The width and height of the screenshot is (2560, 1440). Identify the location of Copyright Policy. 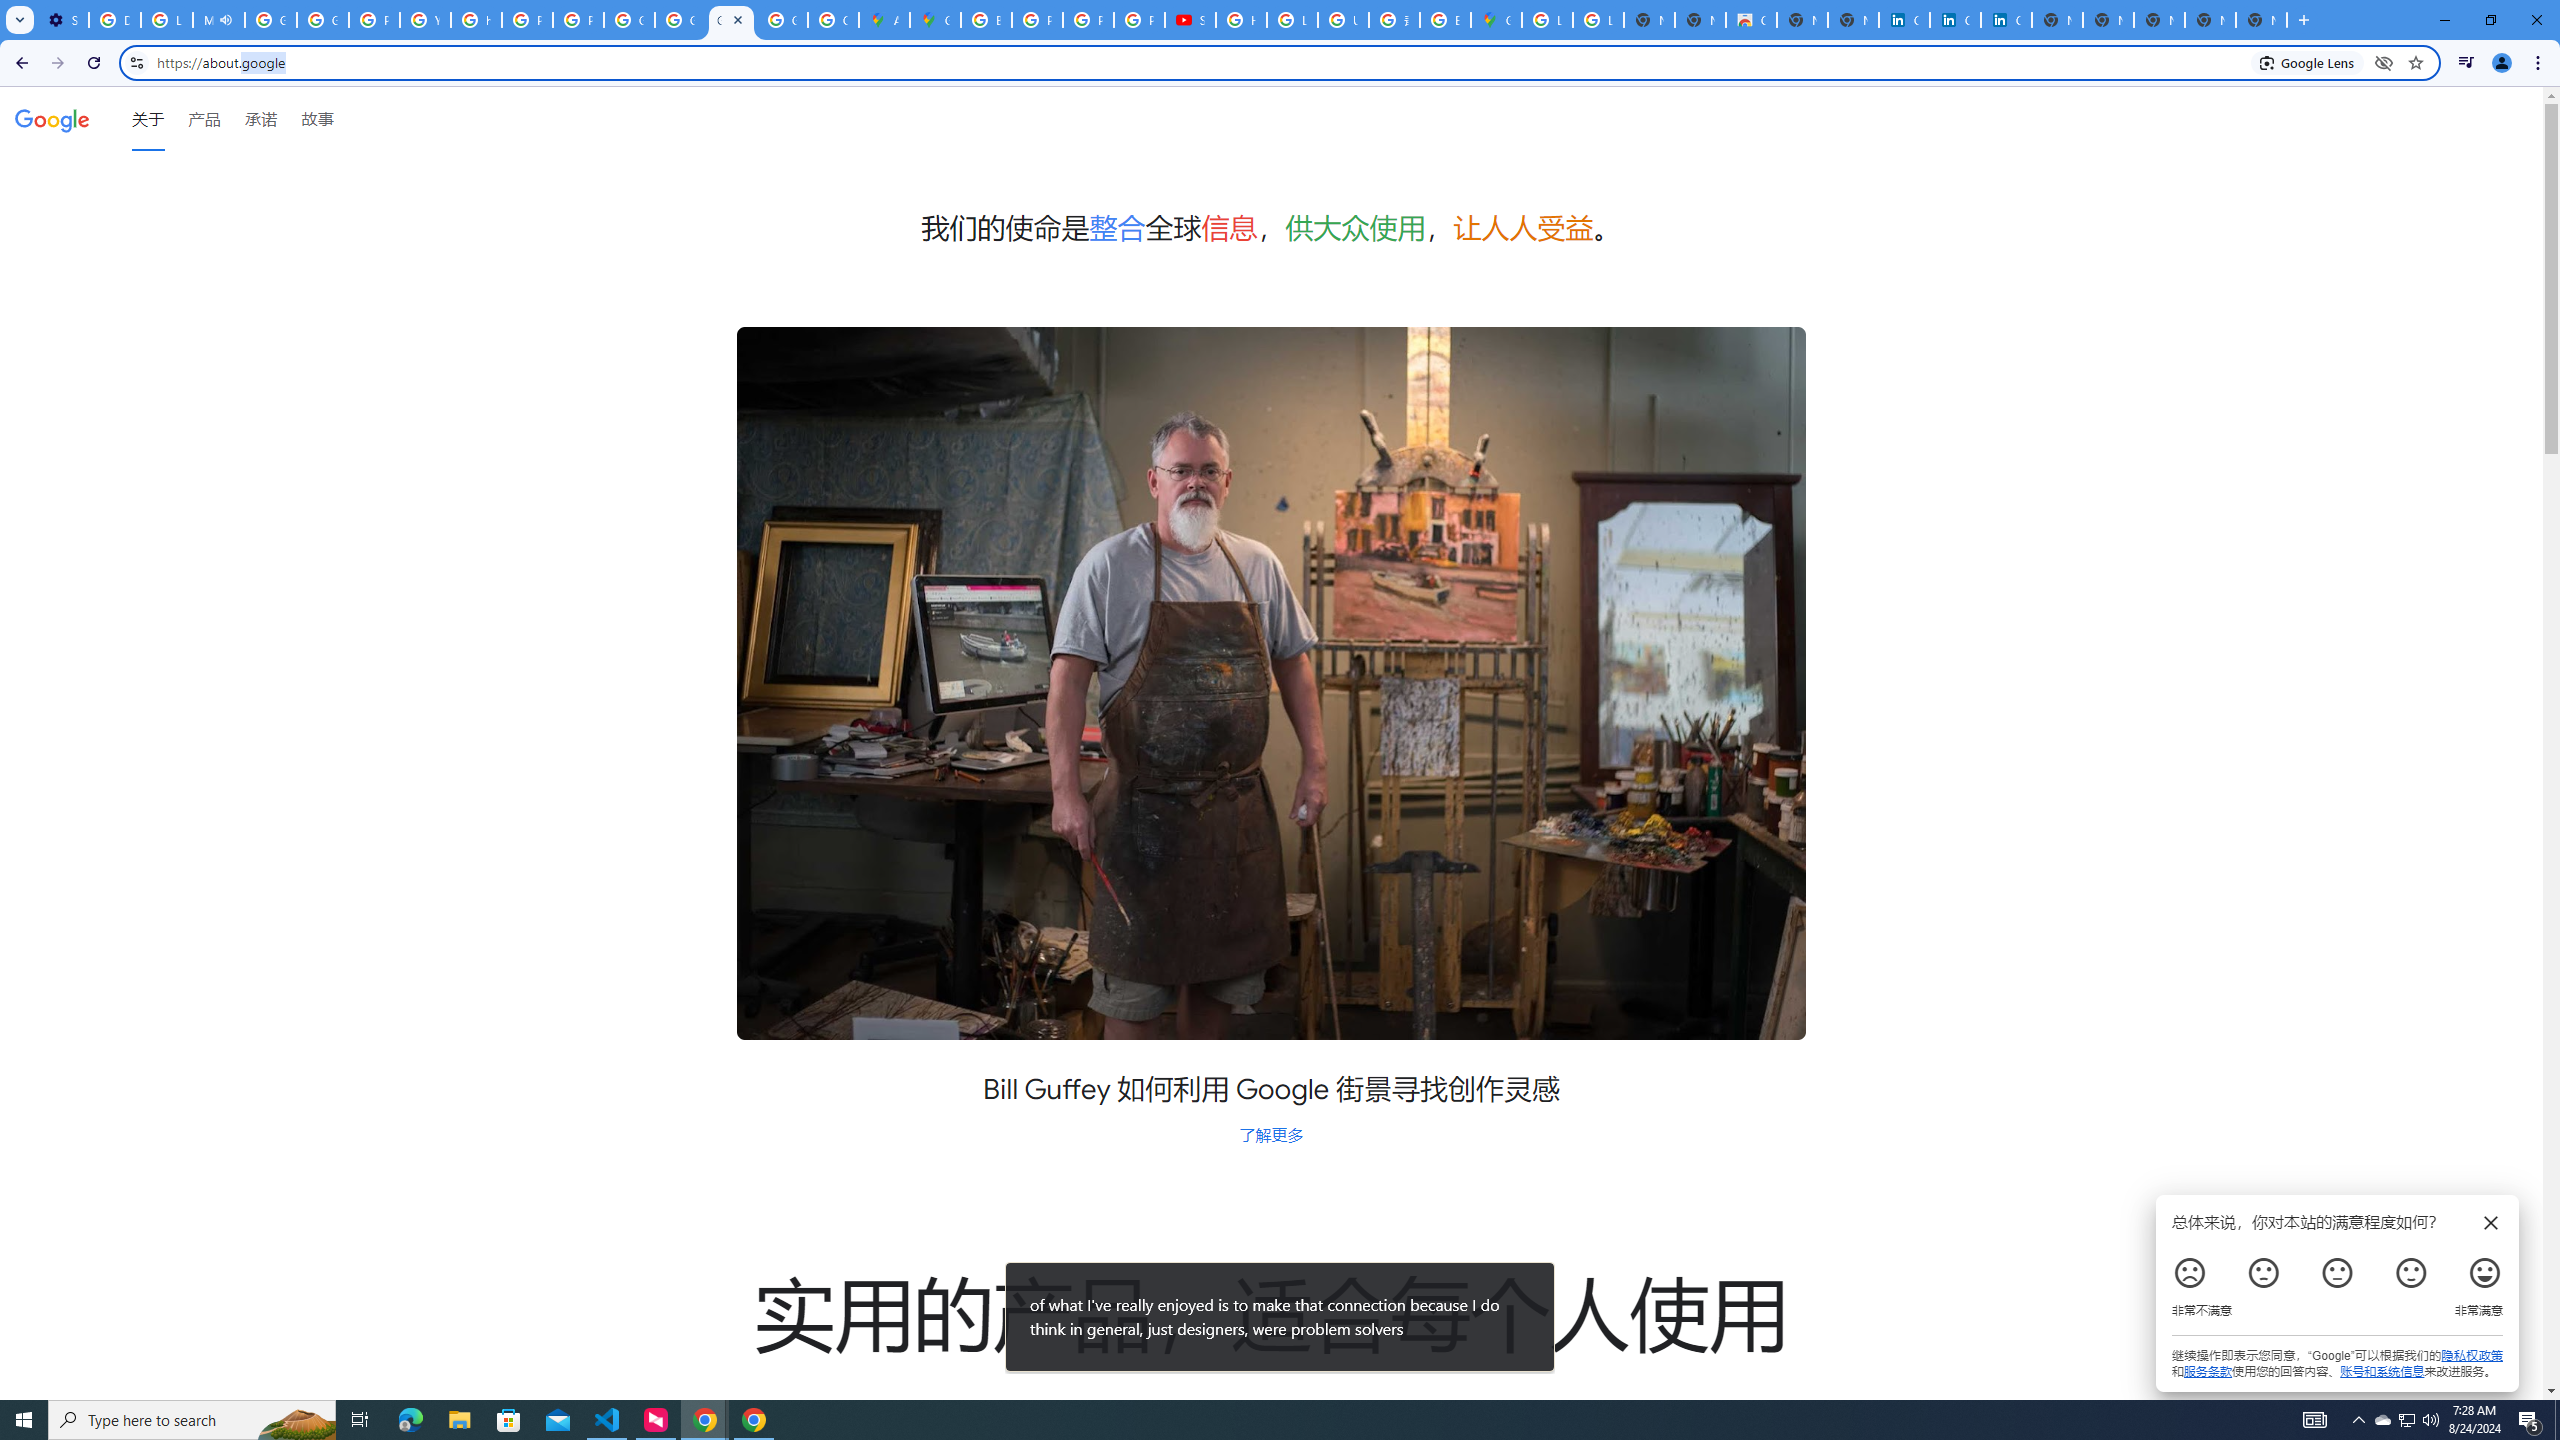
(2006, 20).